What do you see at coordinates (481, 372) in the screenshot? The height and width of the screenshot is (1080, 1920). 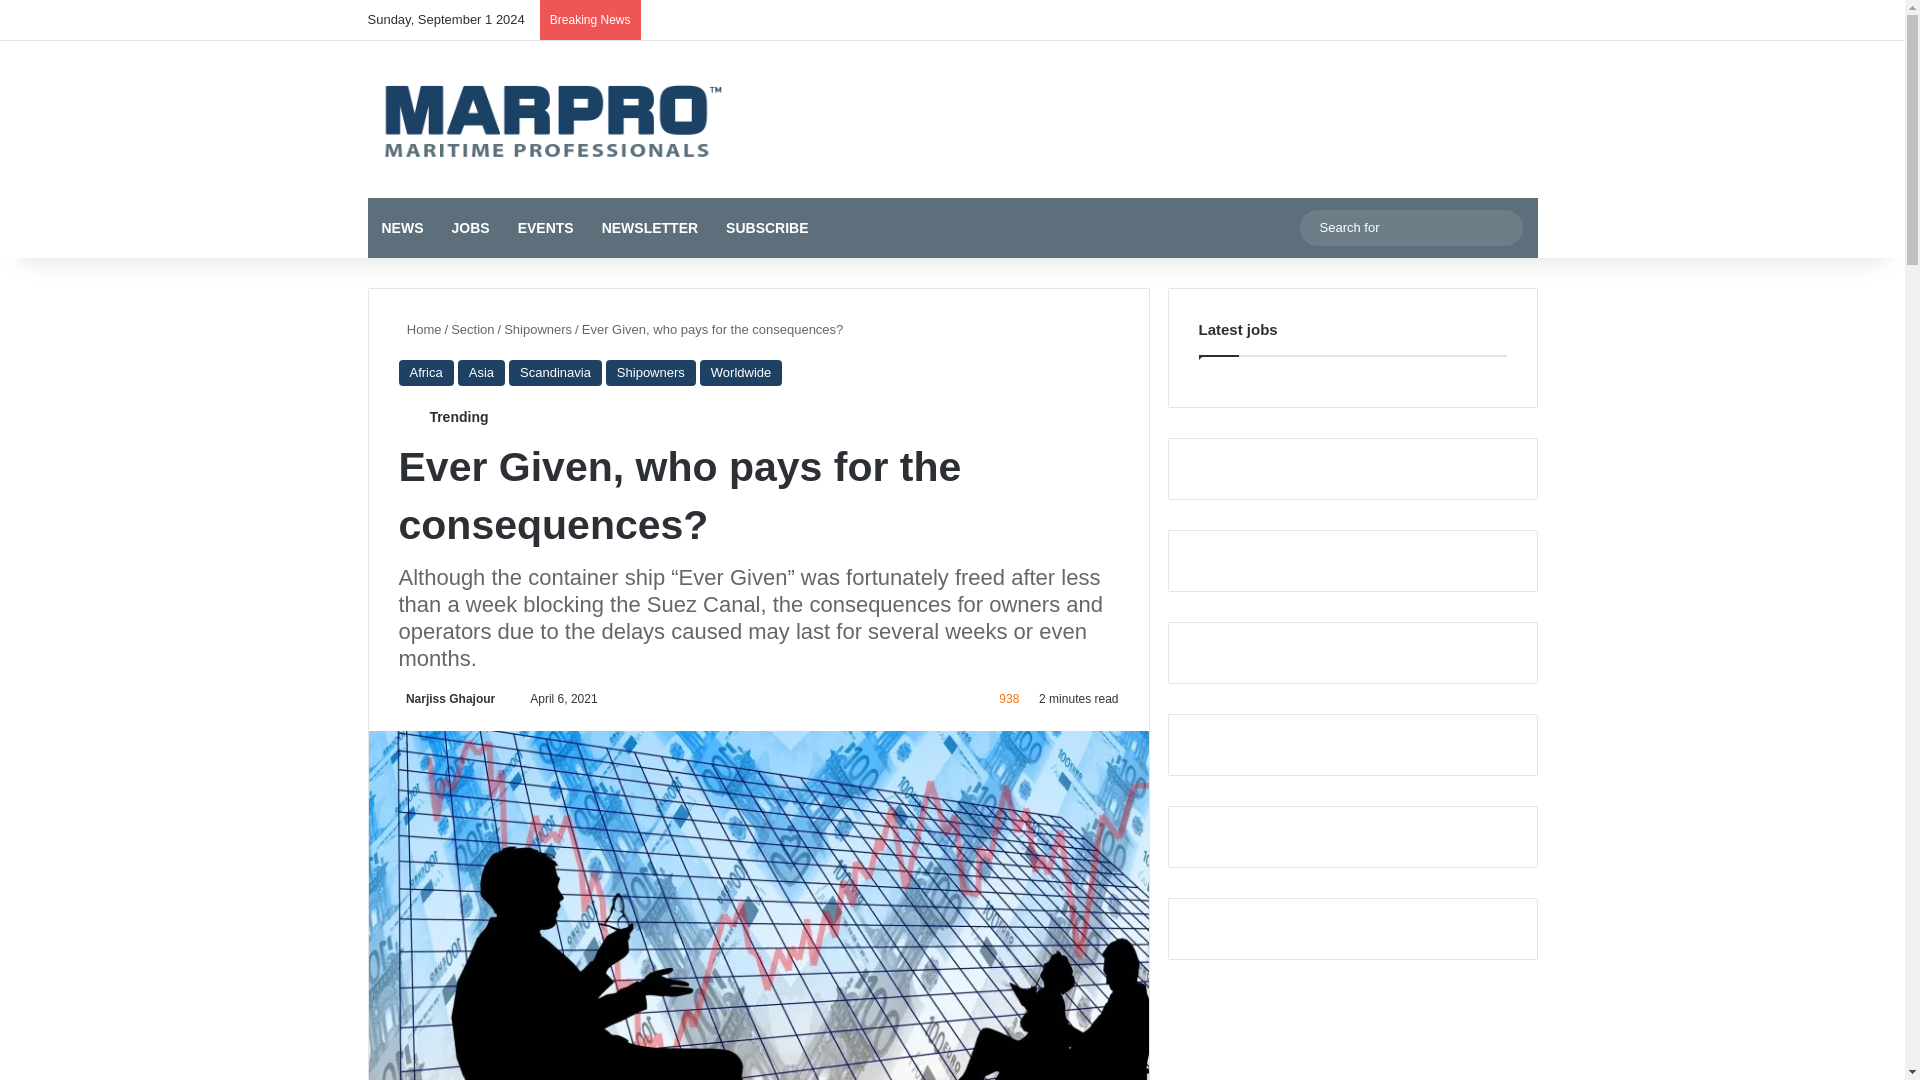 I see `Asia` at bounding box center [481, 372].